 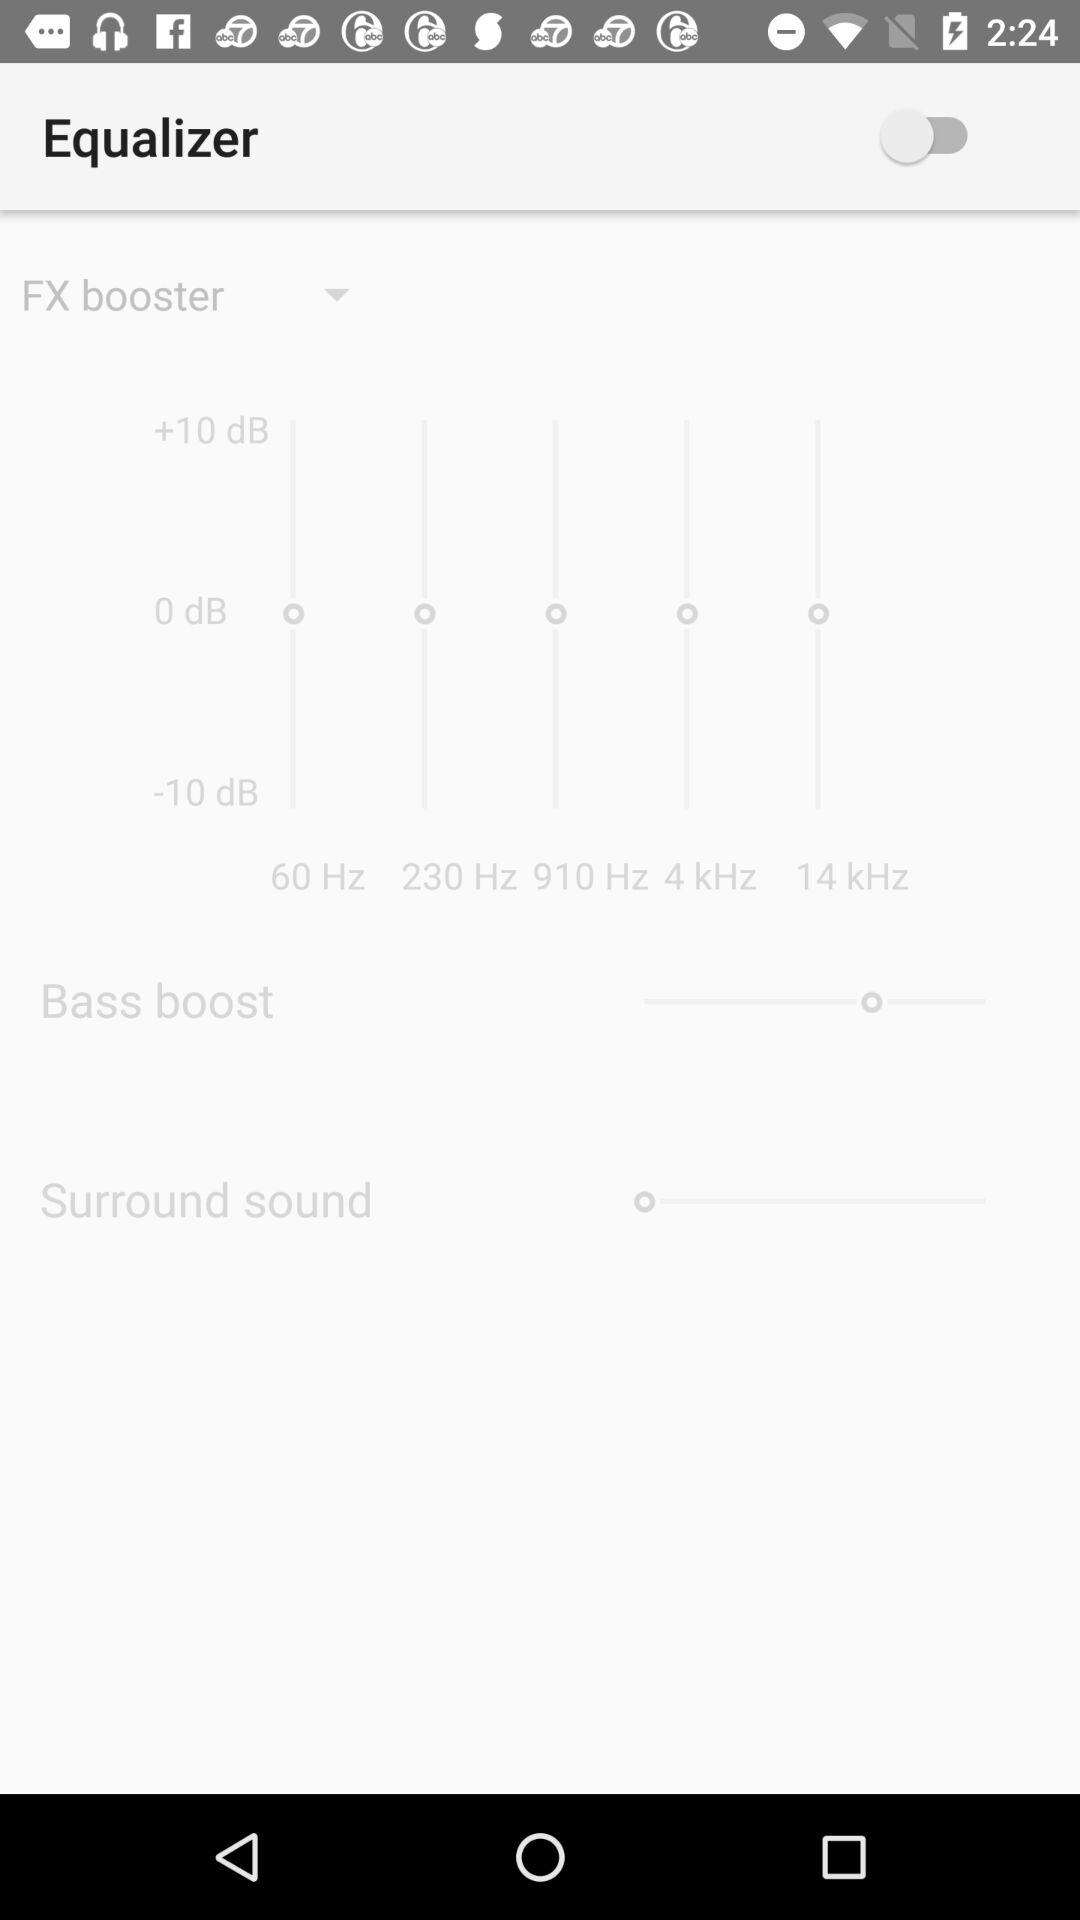 What do you see at coordinates (954, 136) in the screenshot?
I see `choose the icon next to the equalizer` at bounding box center [954, 136].